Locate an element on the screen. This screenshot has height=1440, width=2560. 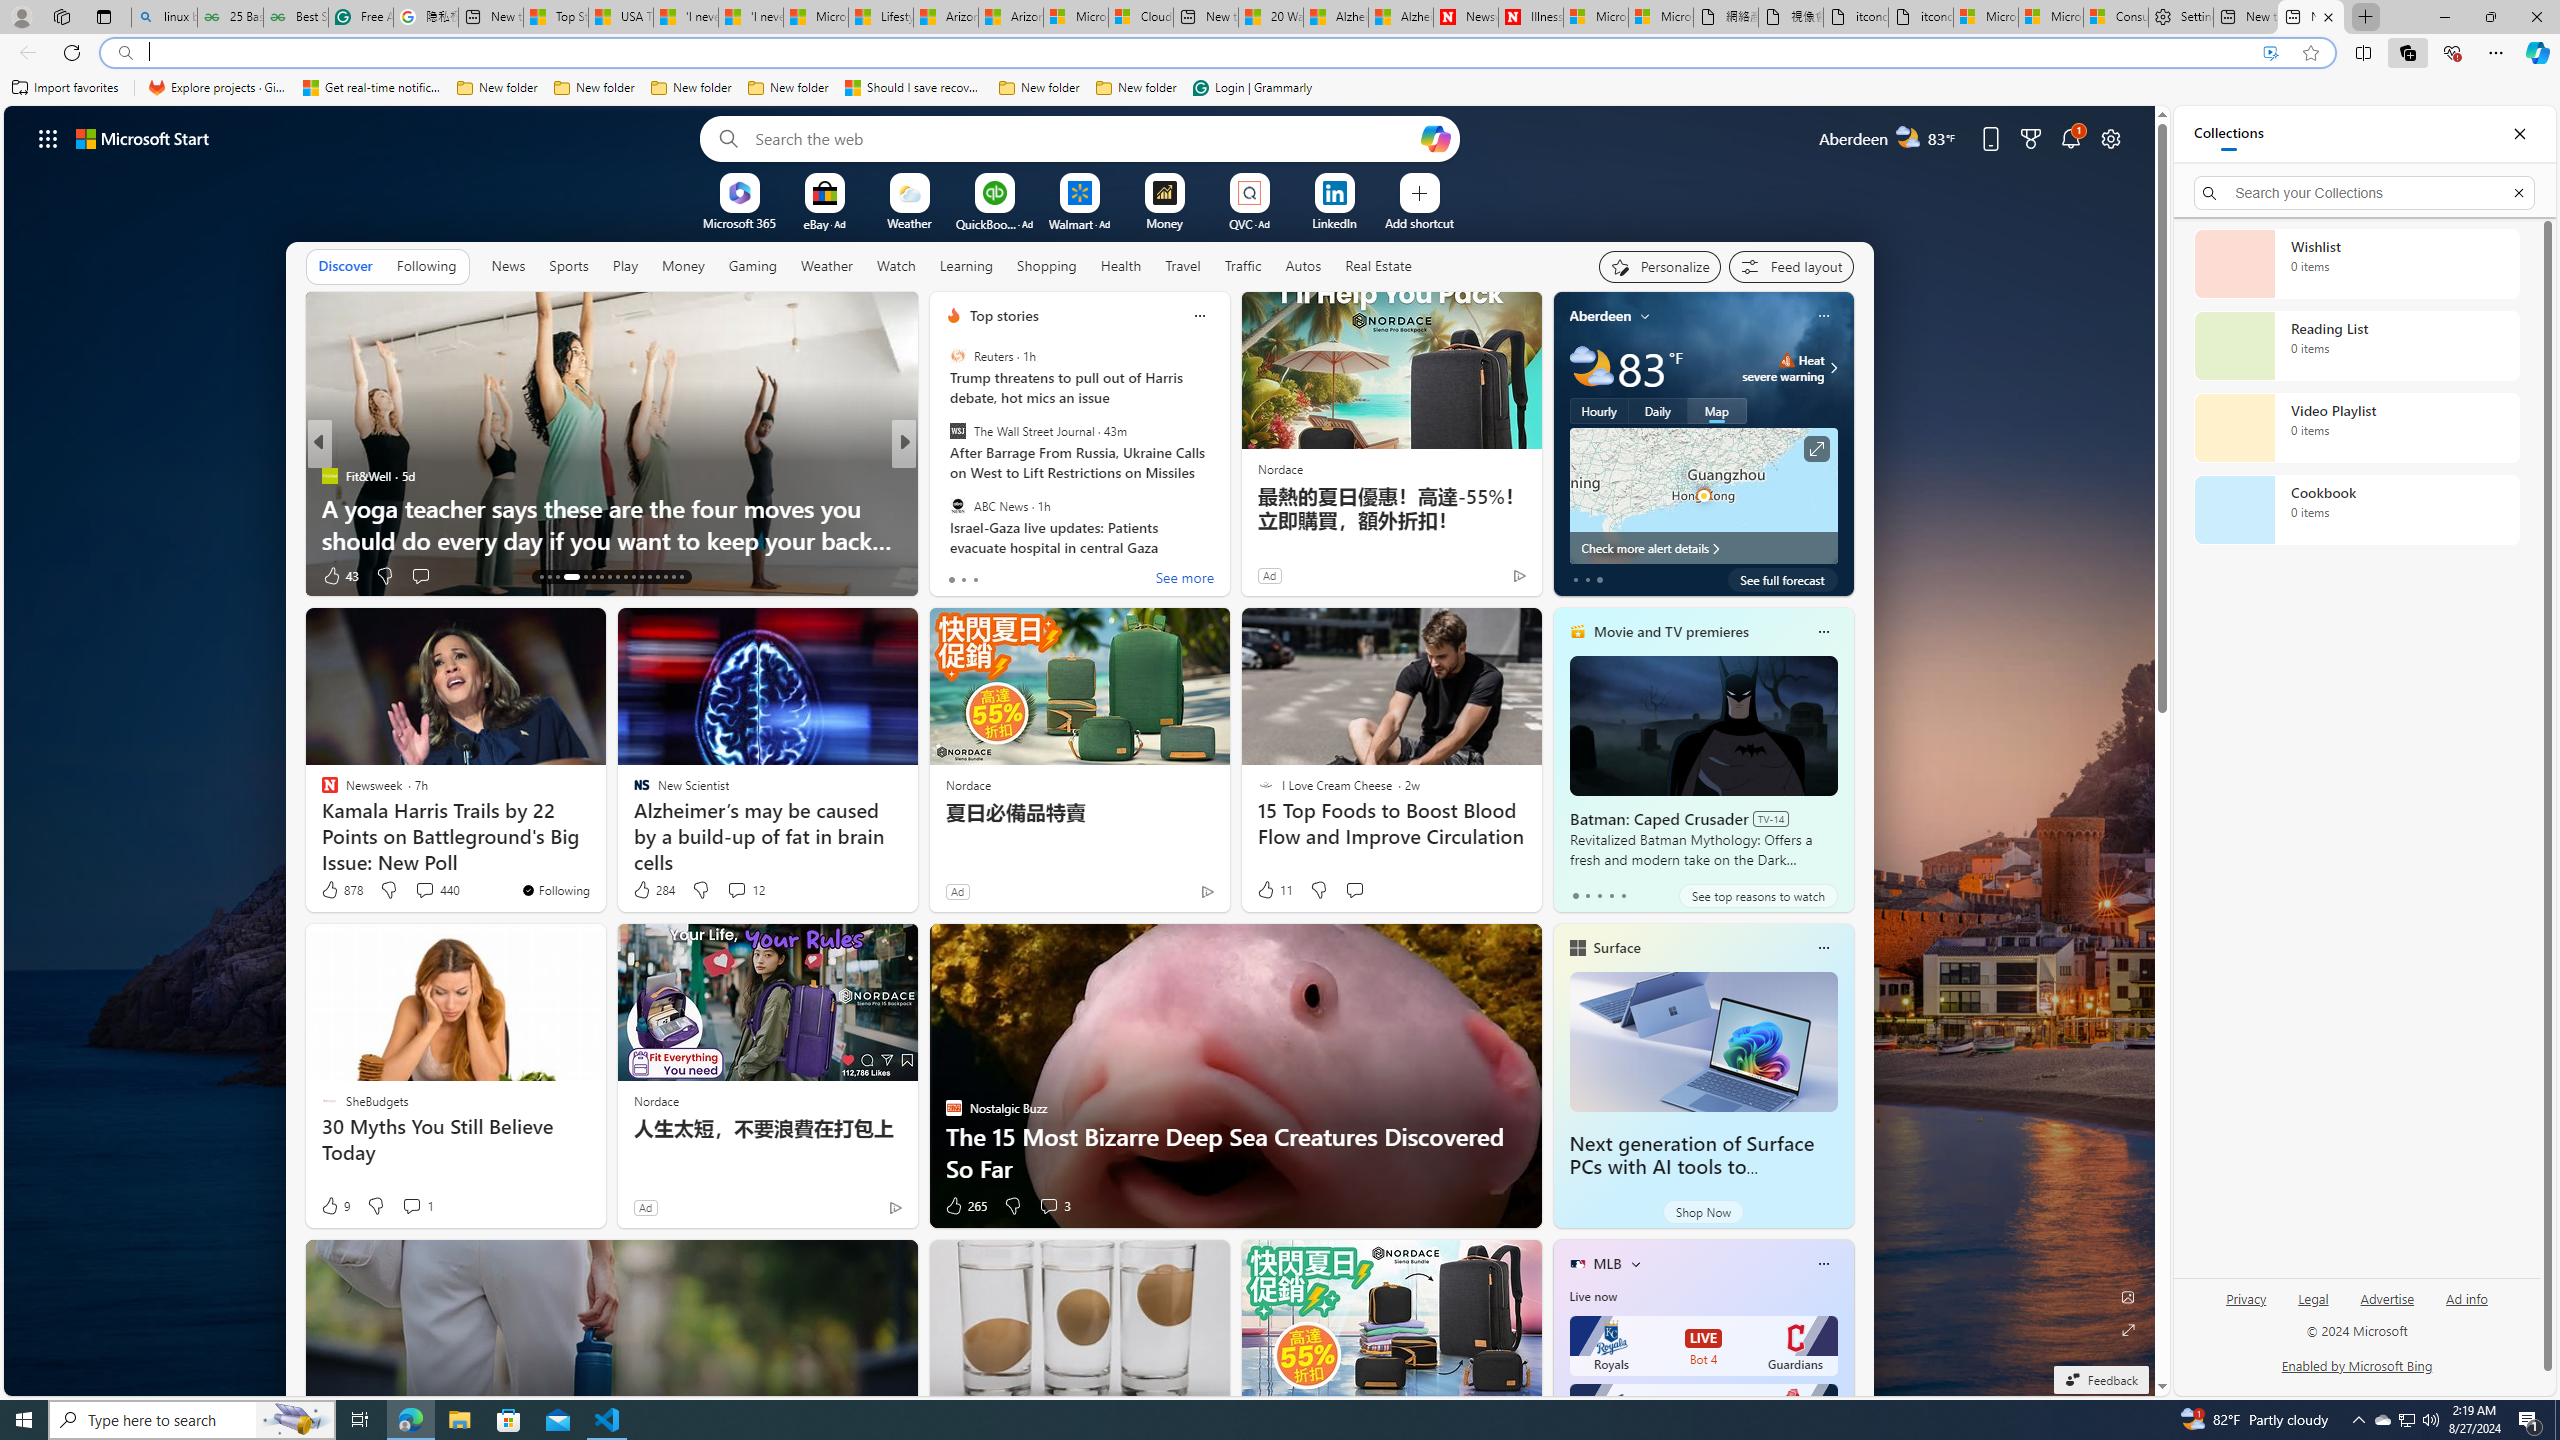
Kobocents is located at coordinates (945, 476).